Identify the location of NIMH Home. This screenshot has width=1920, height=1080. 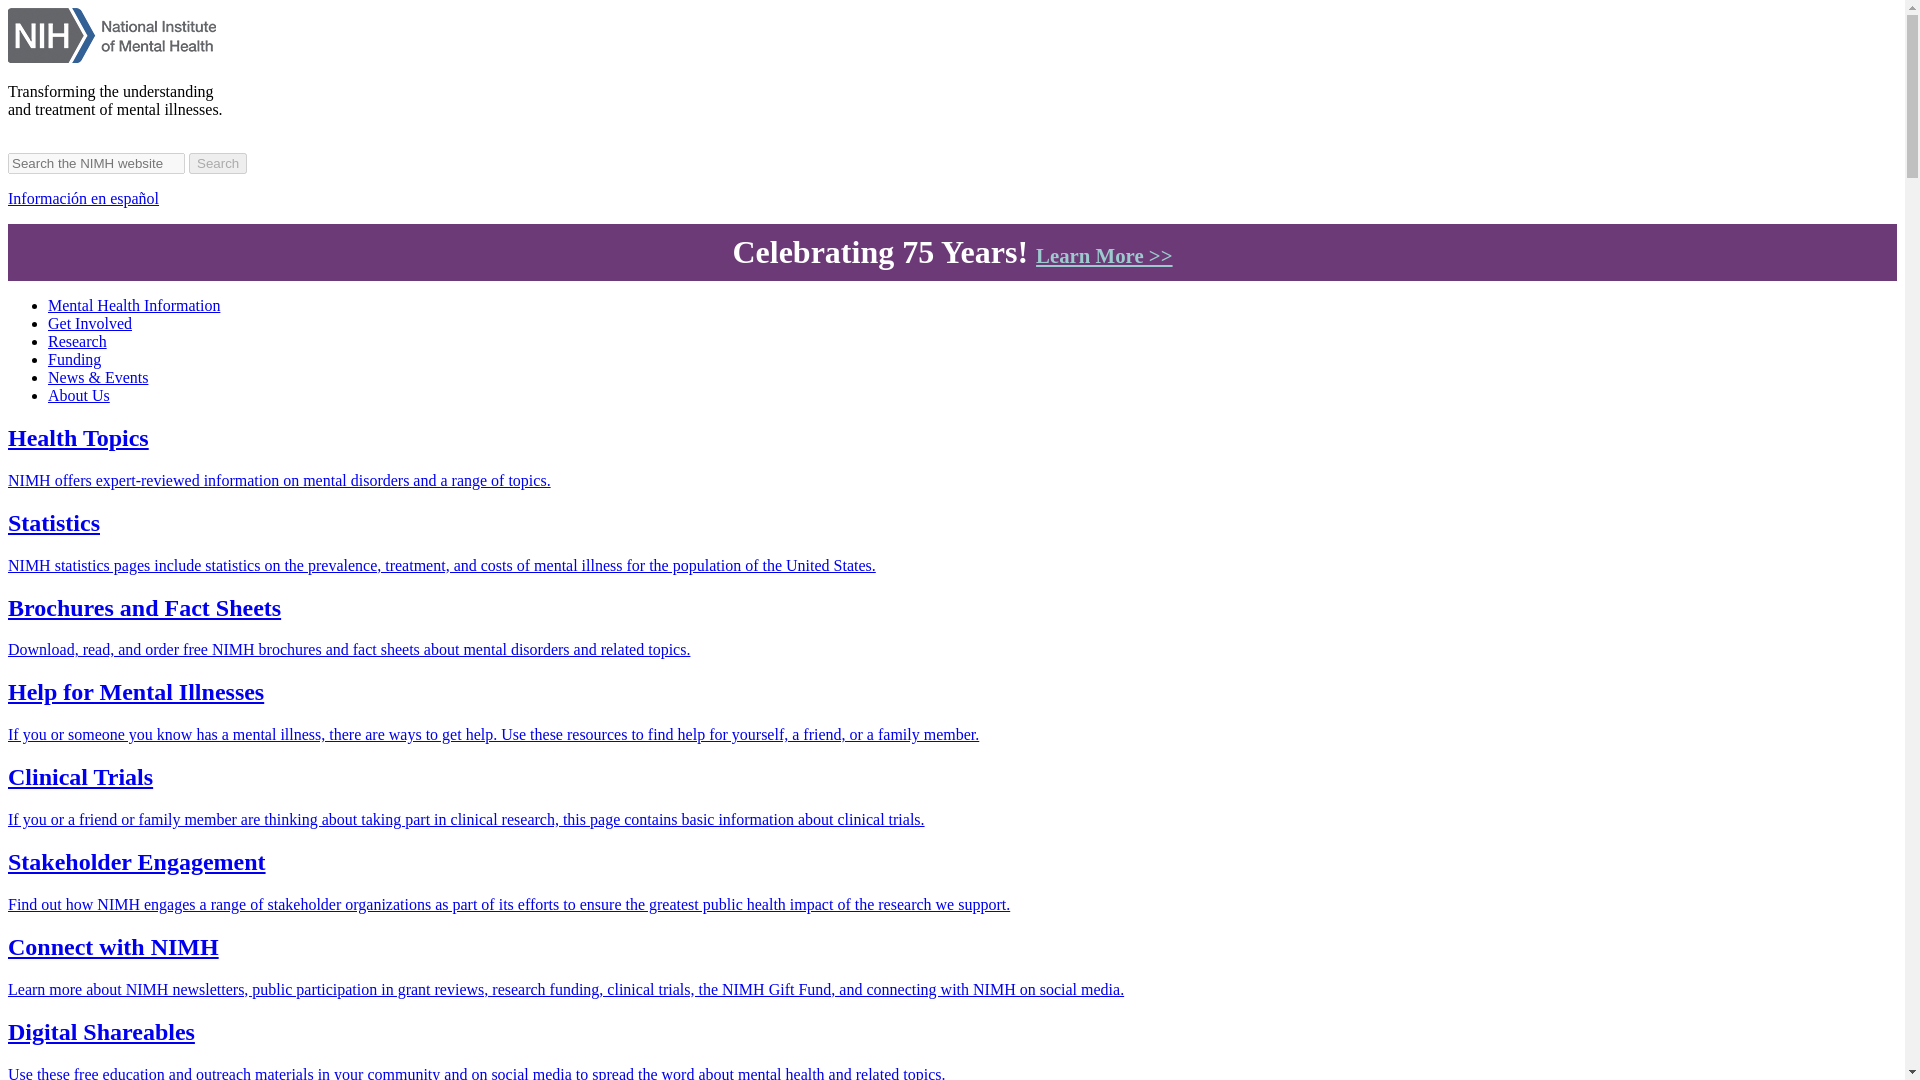
(120, 56).